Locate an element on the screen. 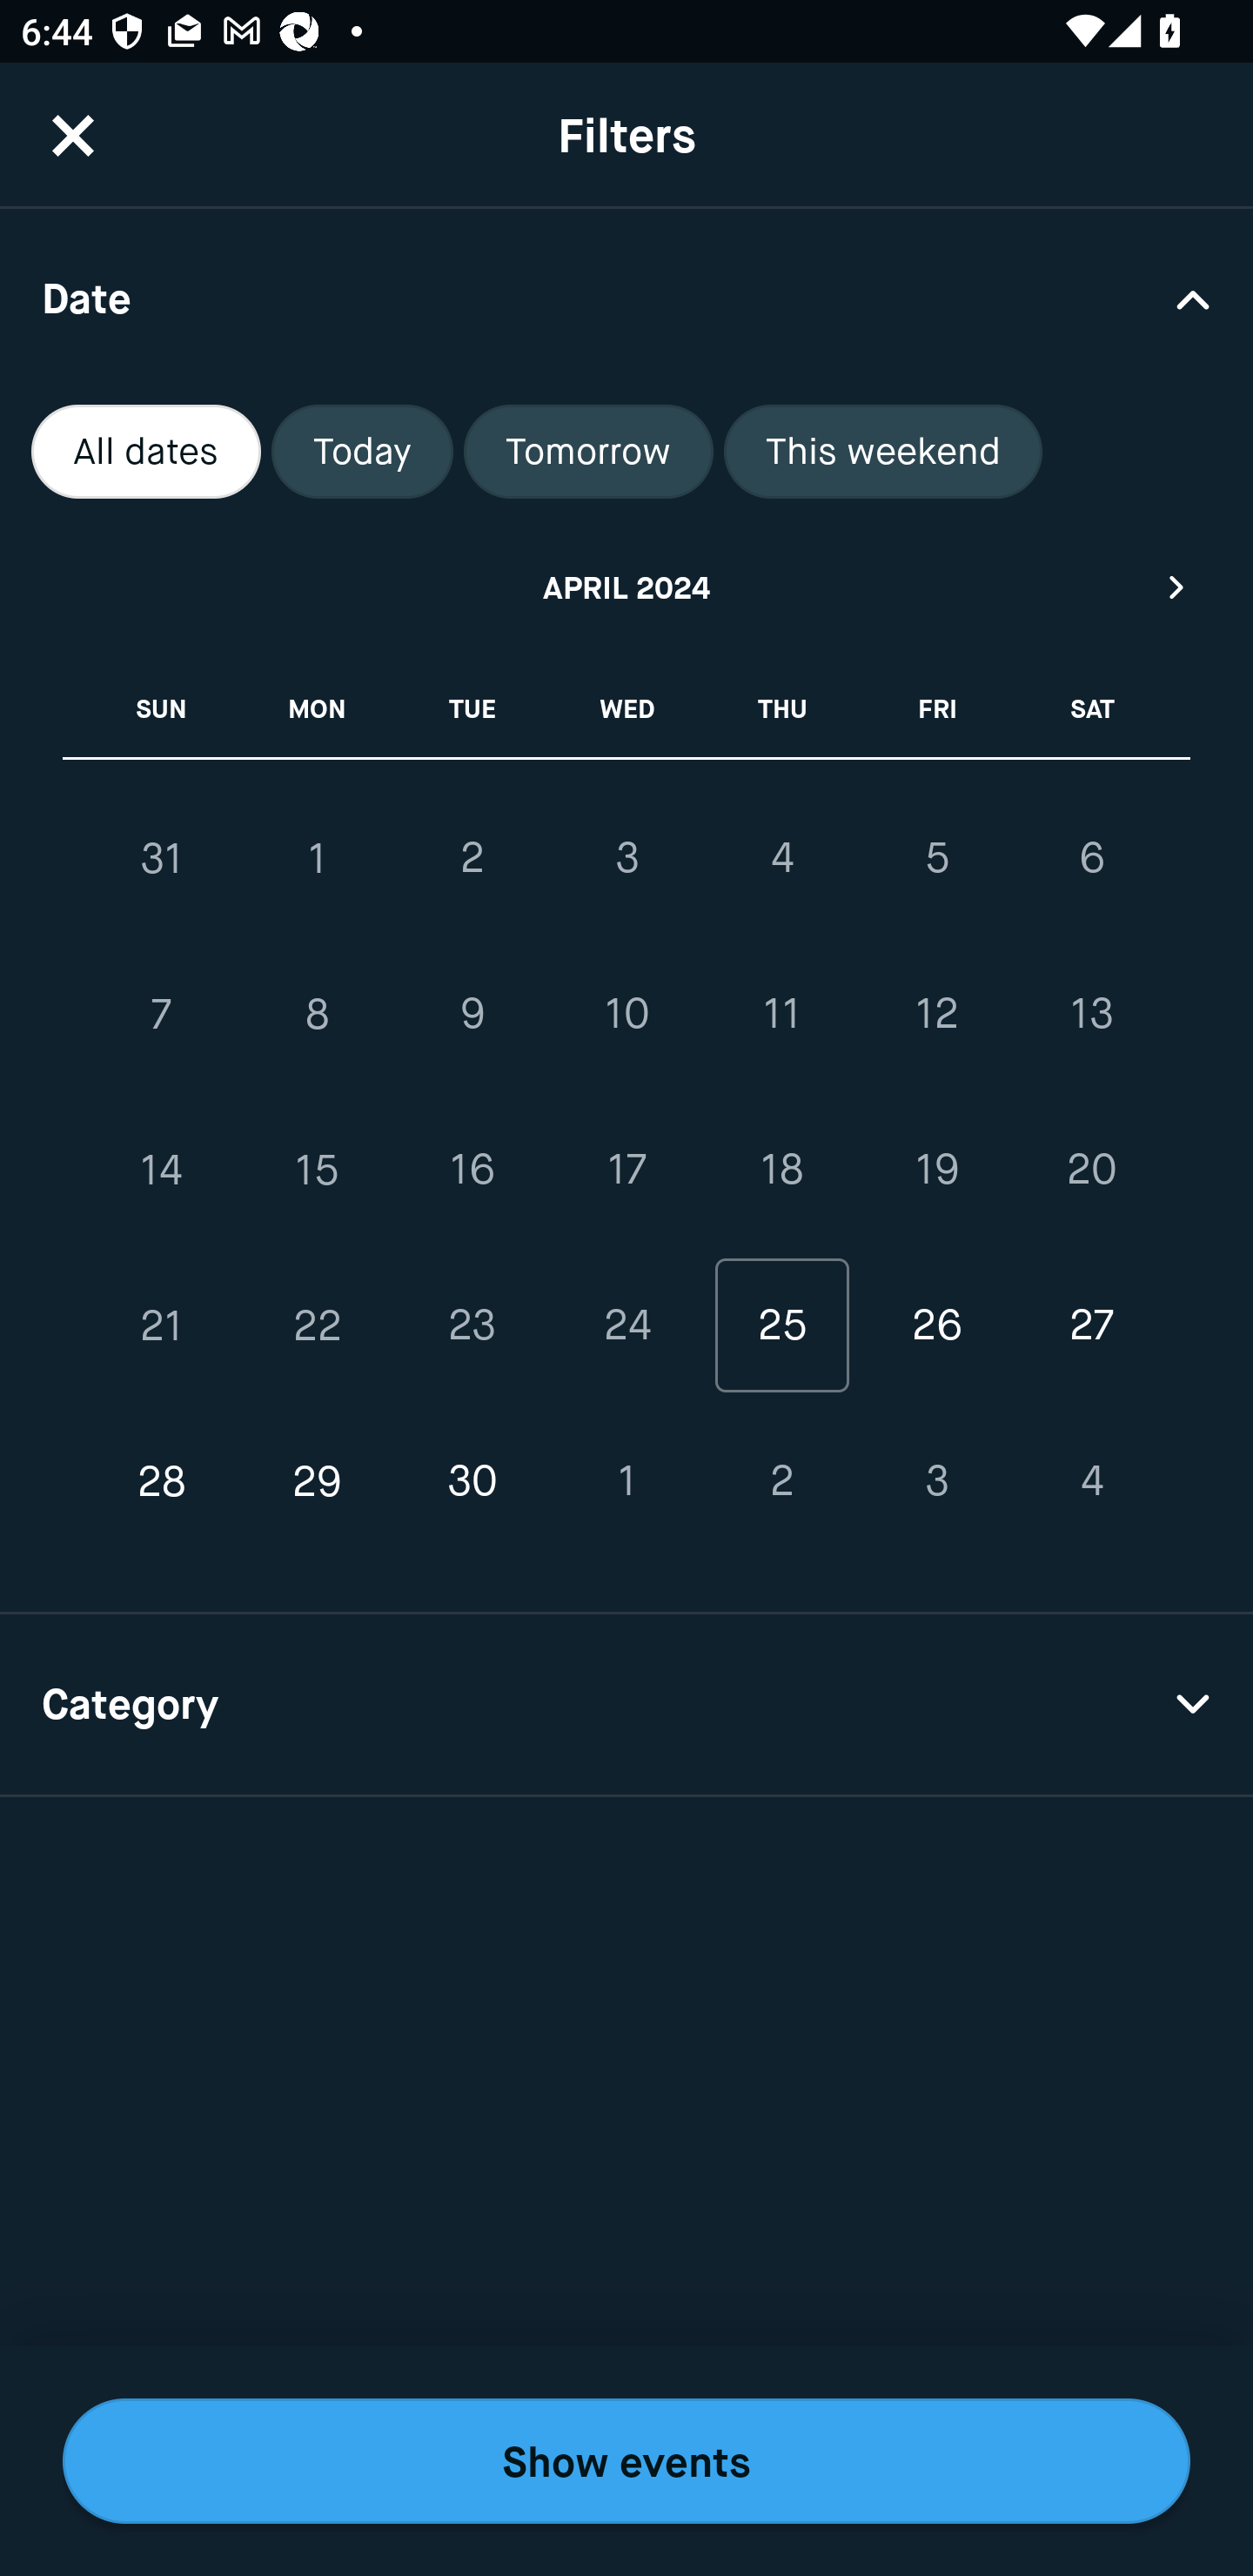 The image size is (1253, 2576). 23 is located at coordinates (472, 1325).